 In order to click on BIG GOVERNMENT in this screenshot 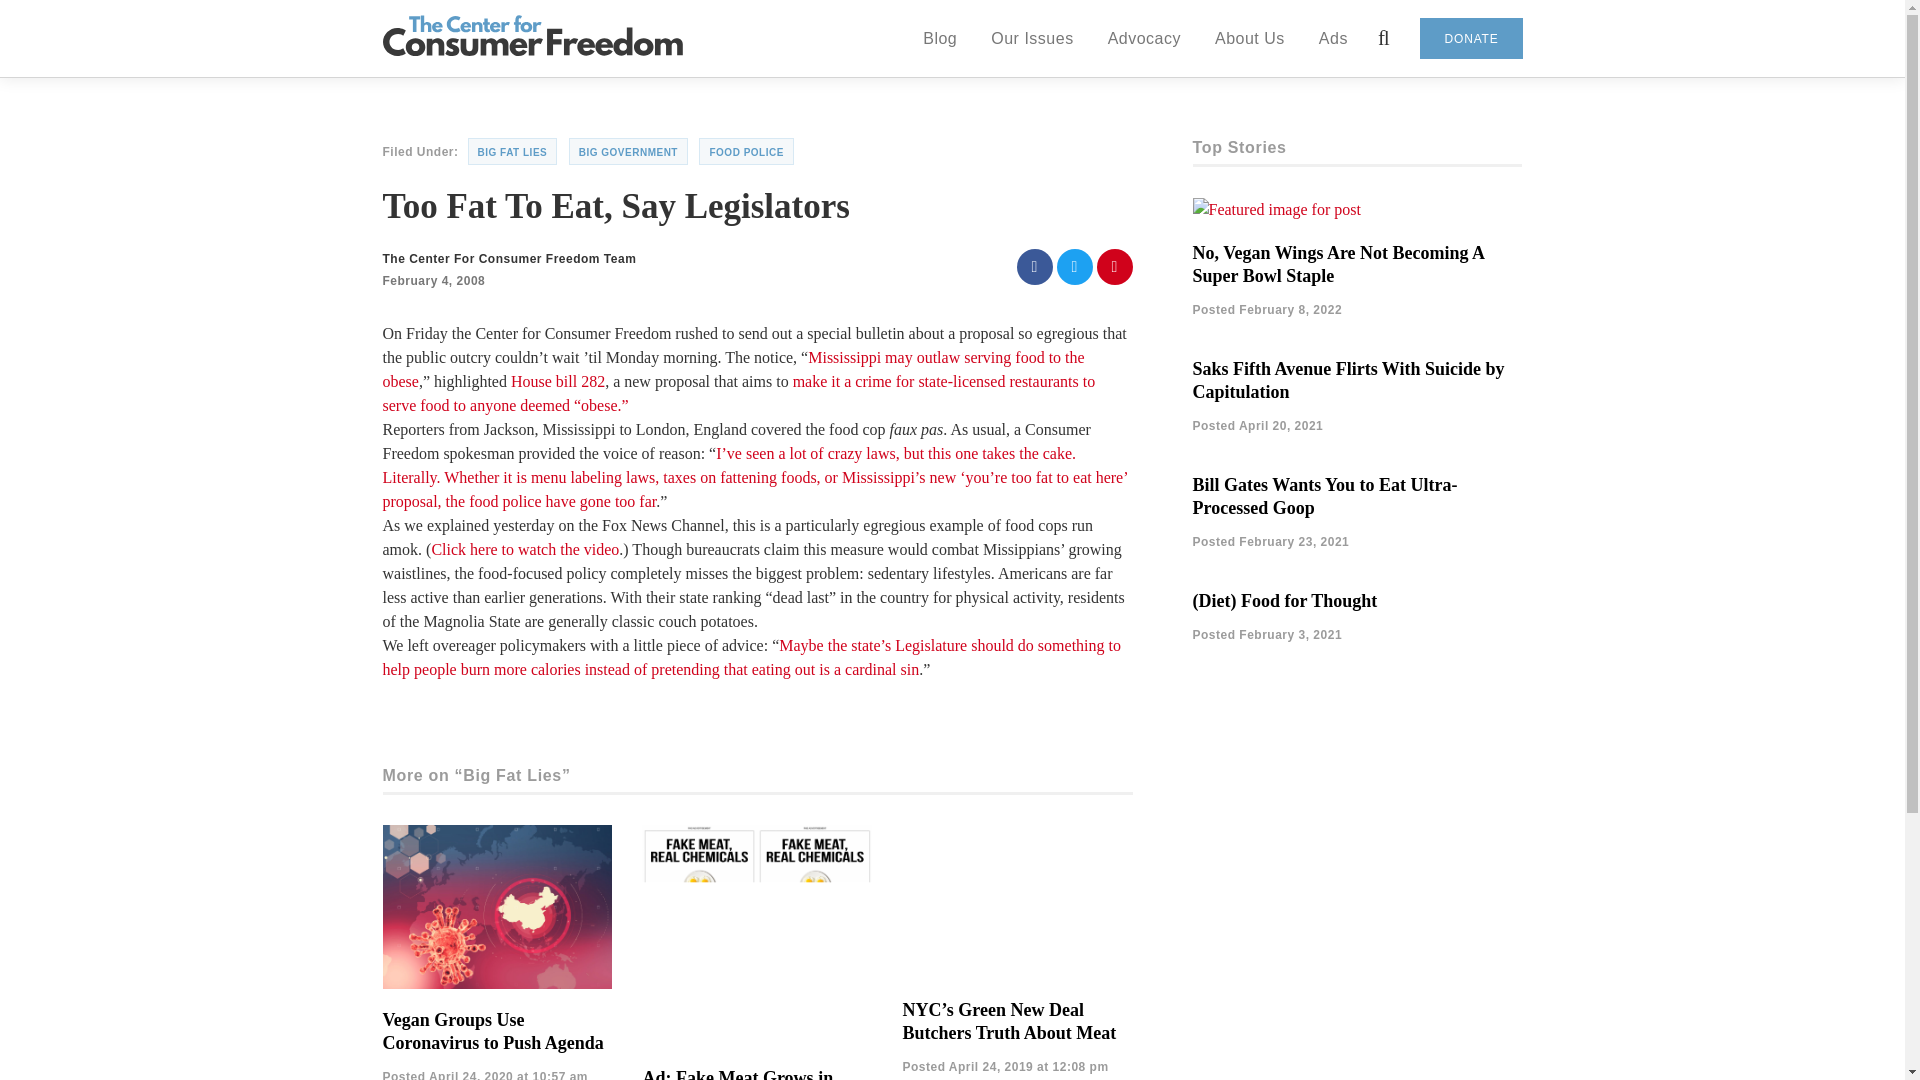, I will do `click(628, 152)`.